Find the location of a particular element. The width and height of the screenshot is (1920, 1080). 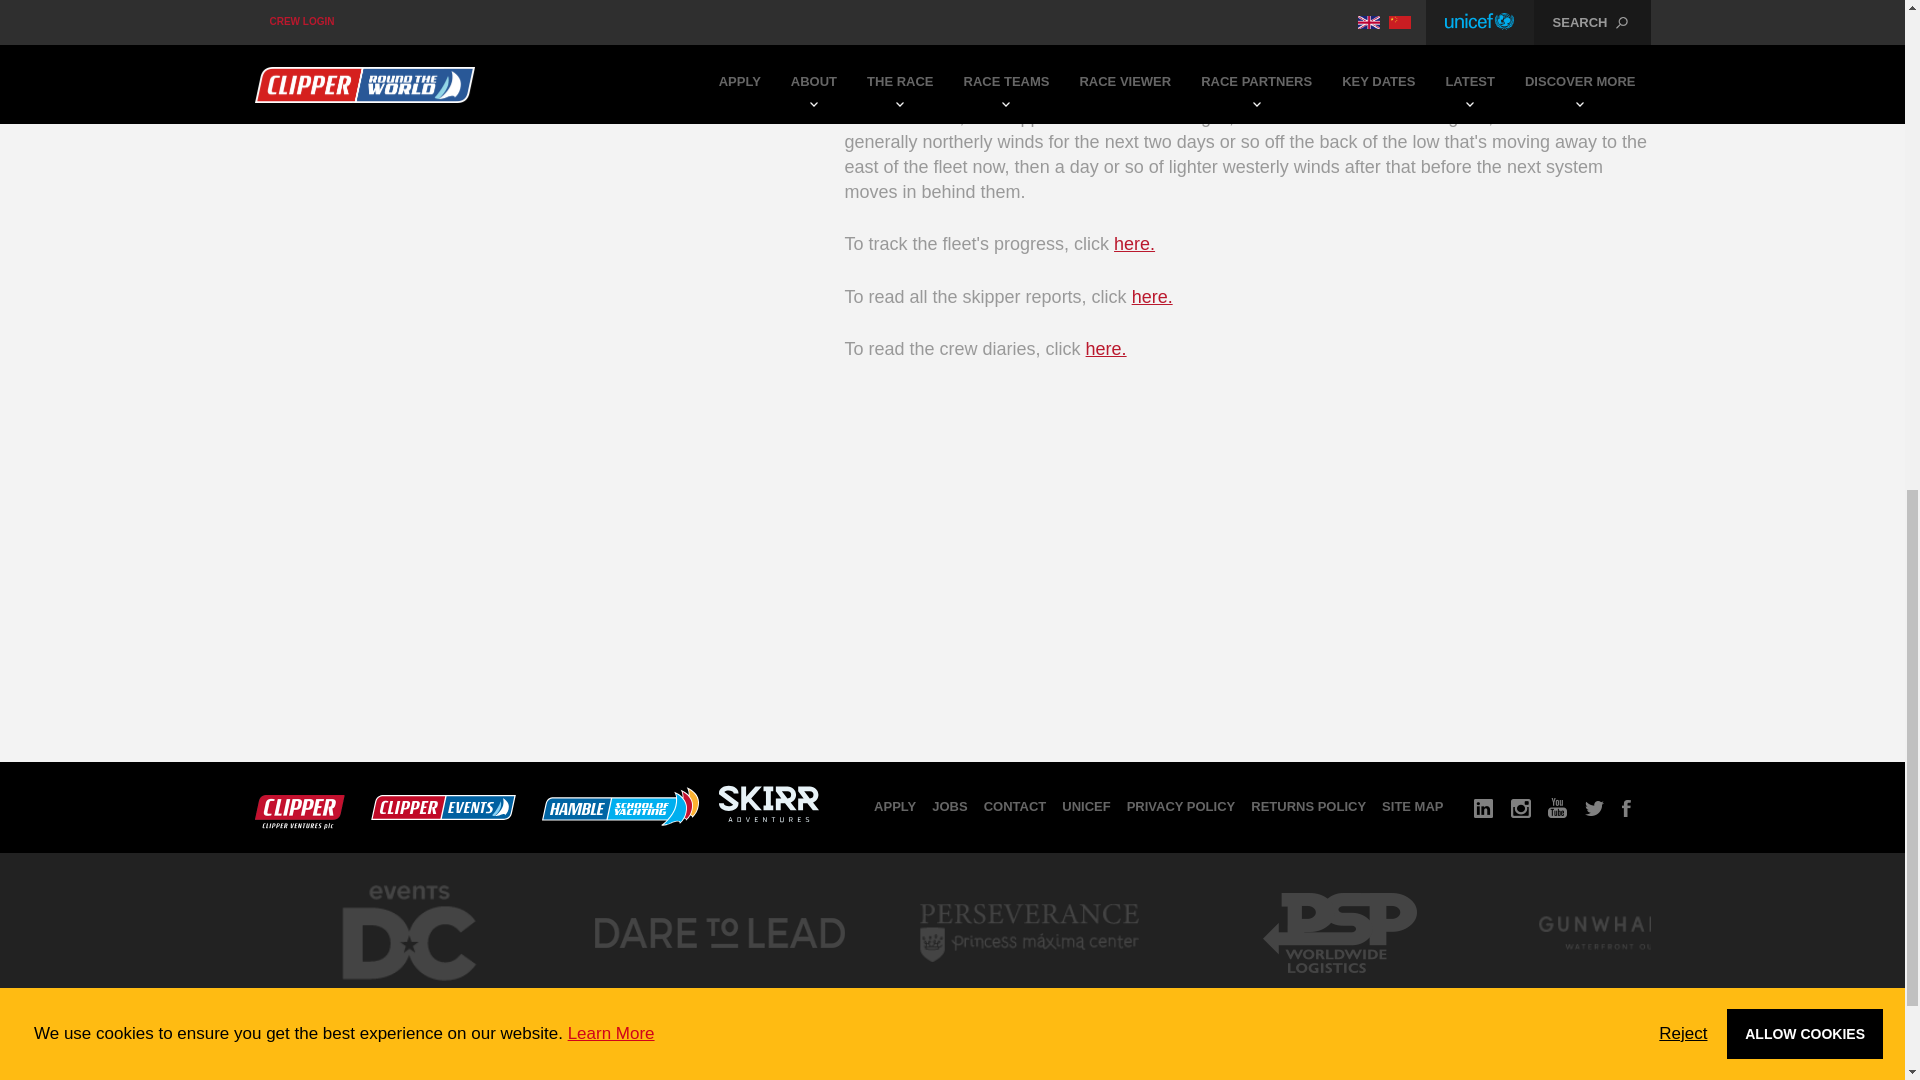

Dare To Lead is located at coordinates (718, 991).